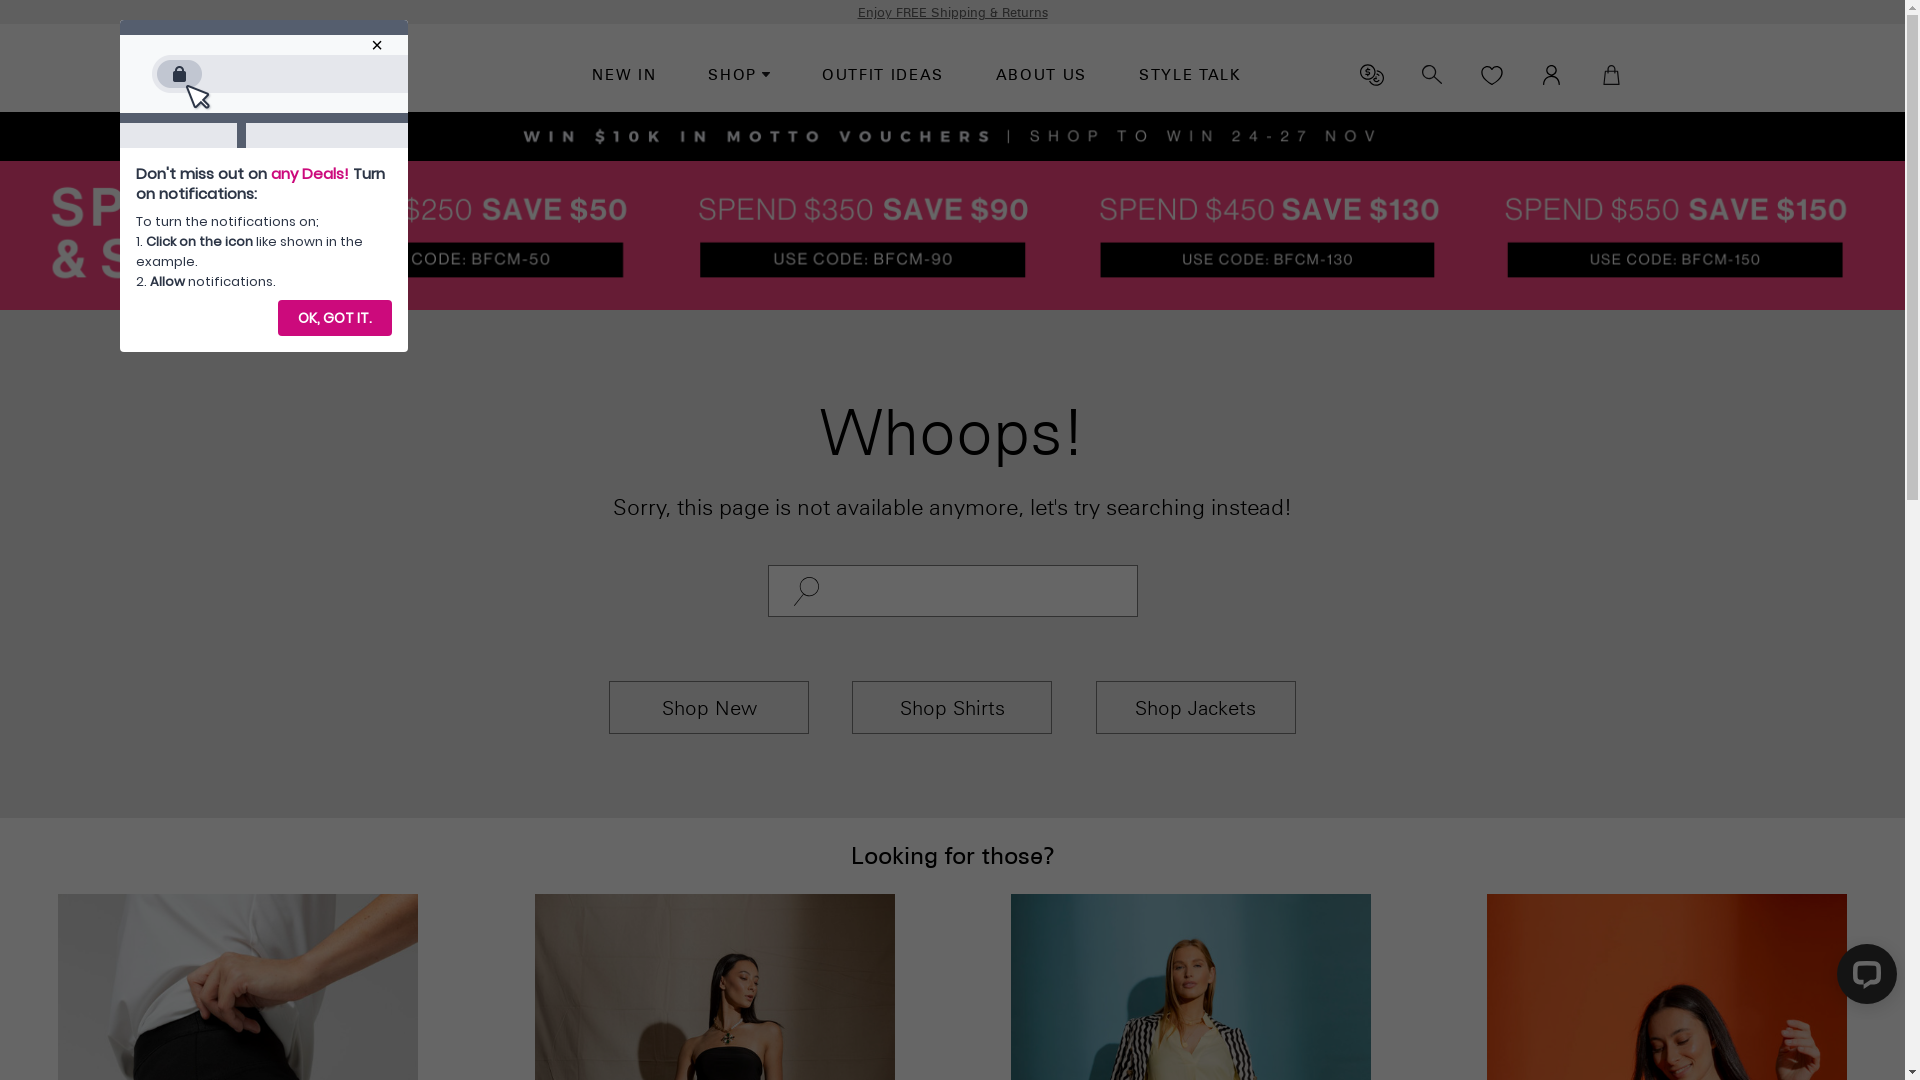 Image resolution: width=1920 pixels, height=1080 pixels. I want to click on Shop Jackets, so click(1196, 708).